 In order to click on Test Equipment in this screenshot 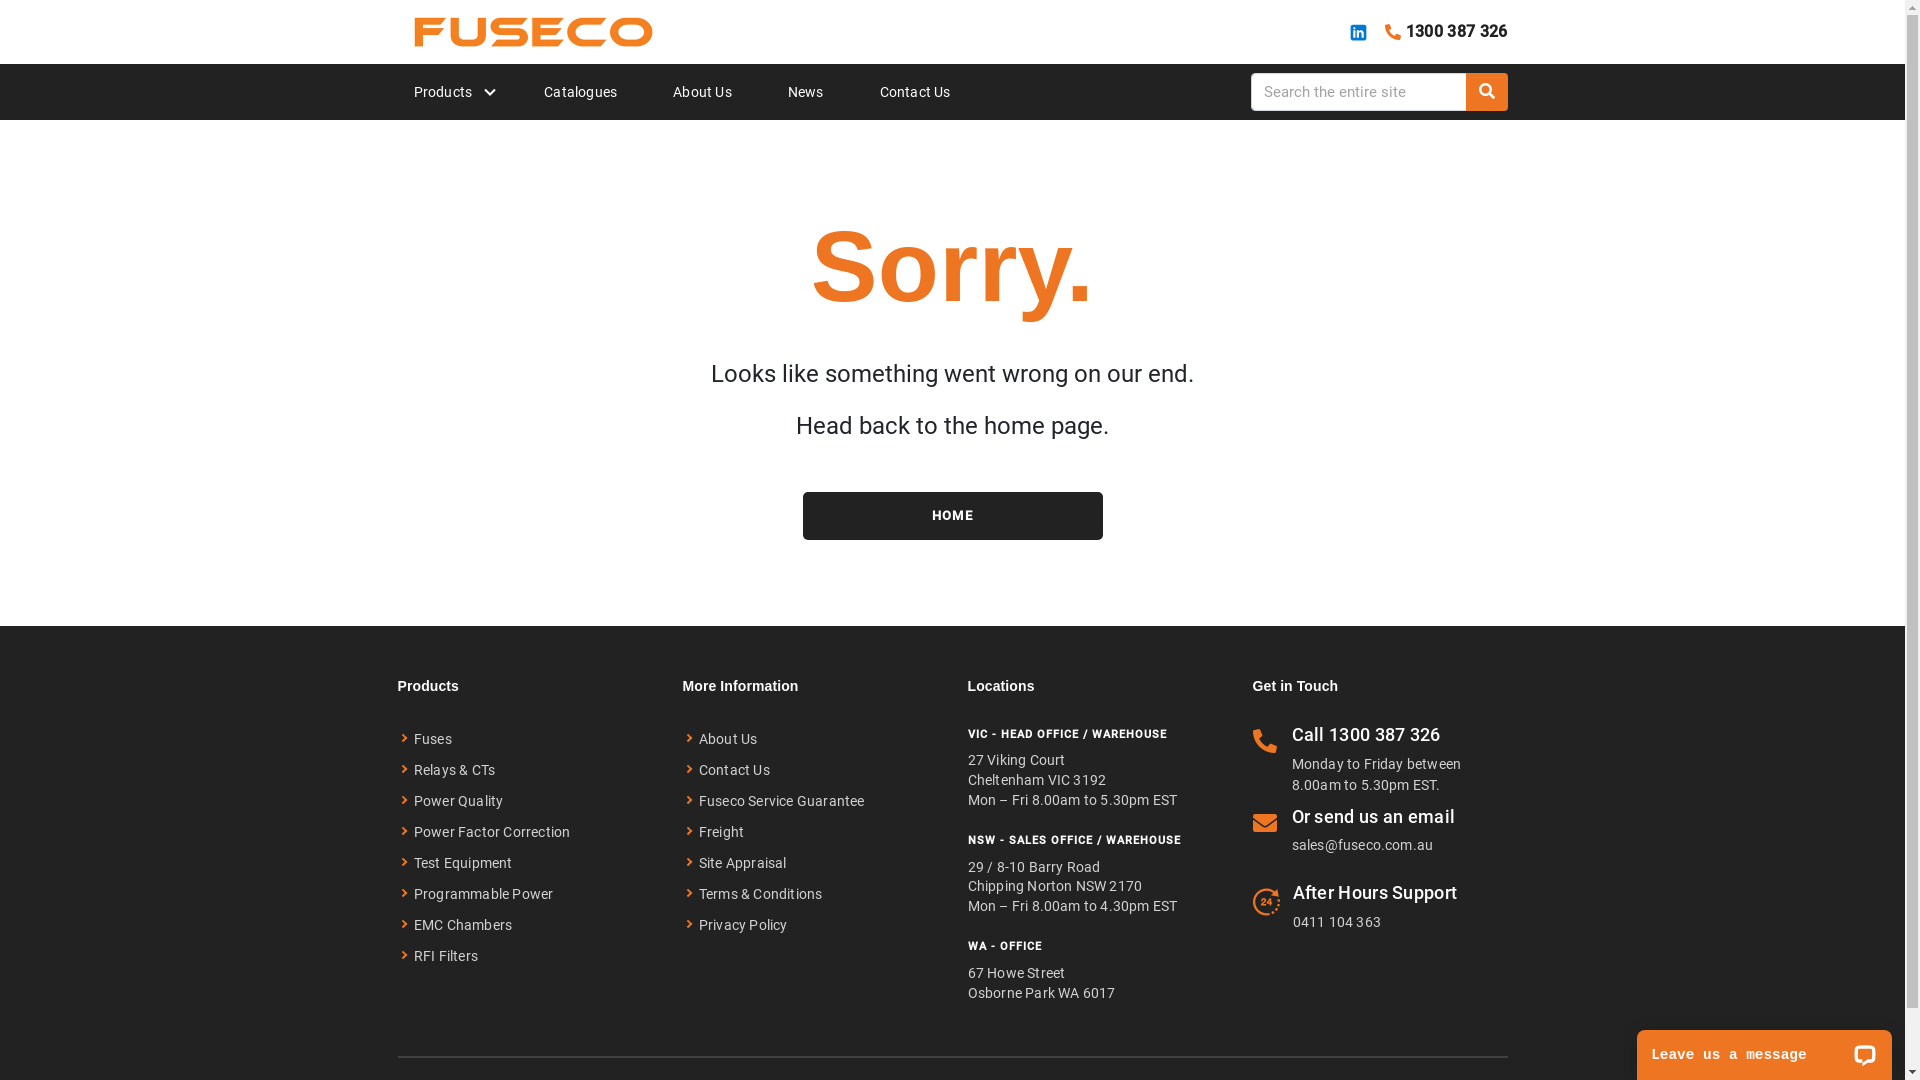, I will do `click(458, 864)`.